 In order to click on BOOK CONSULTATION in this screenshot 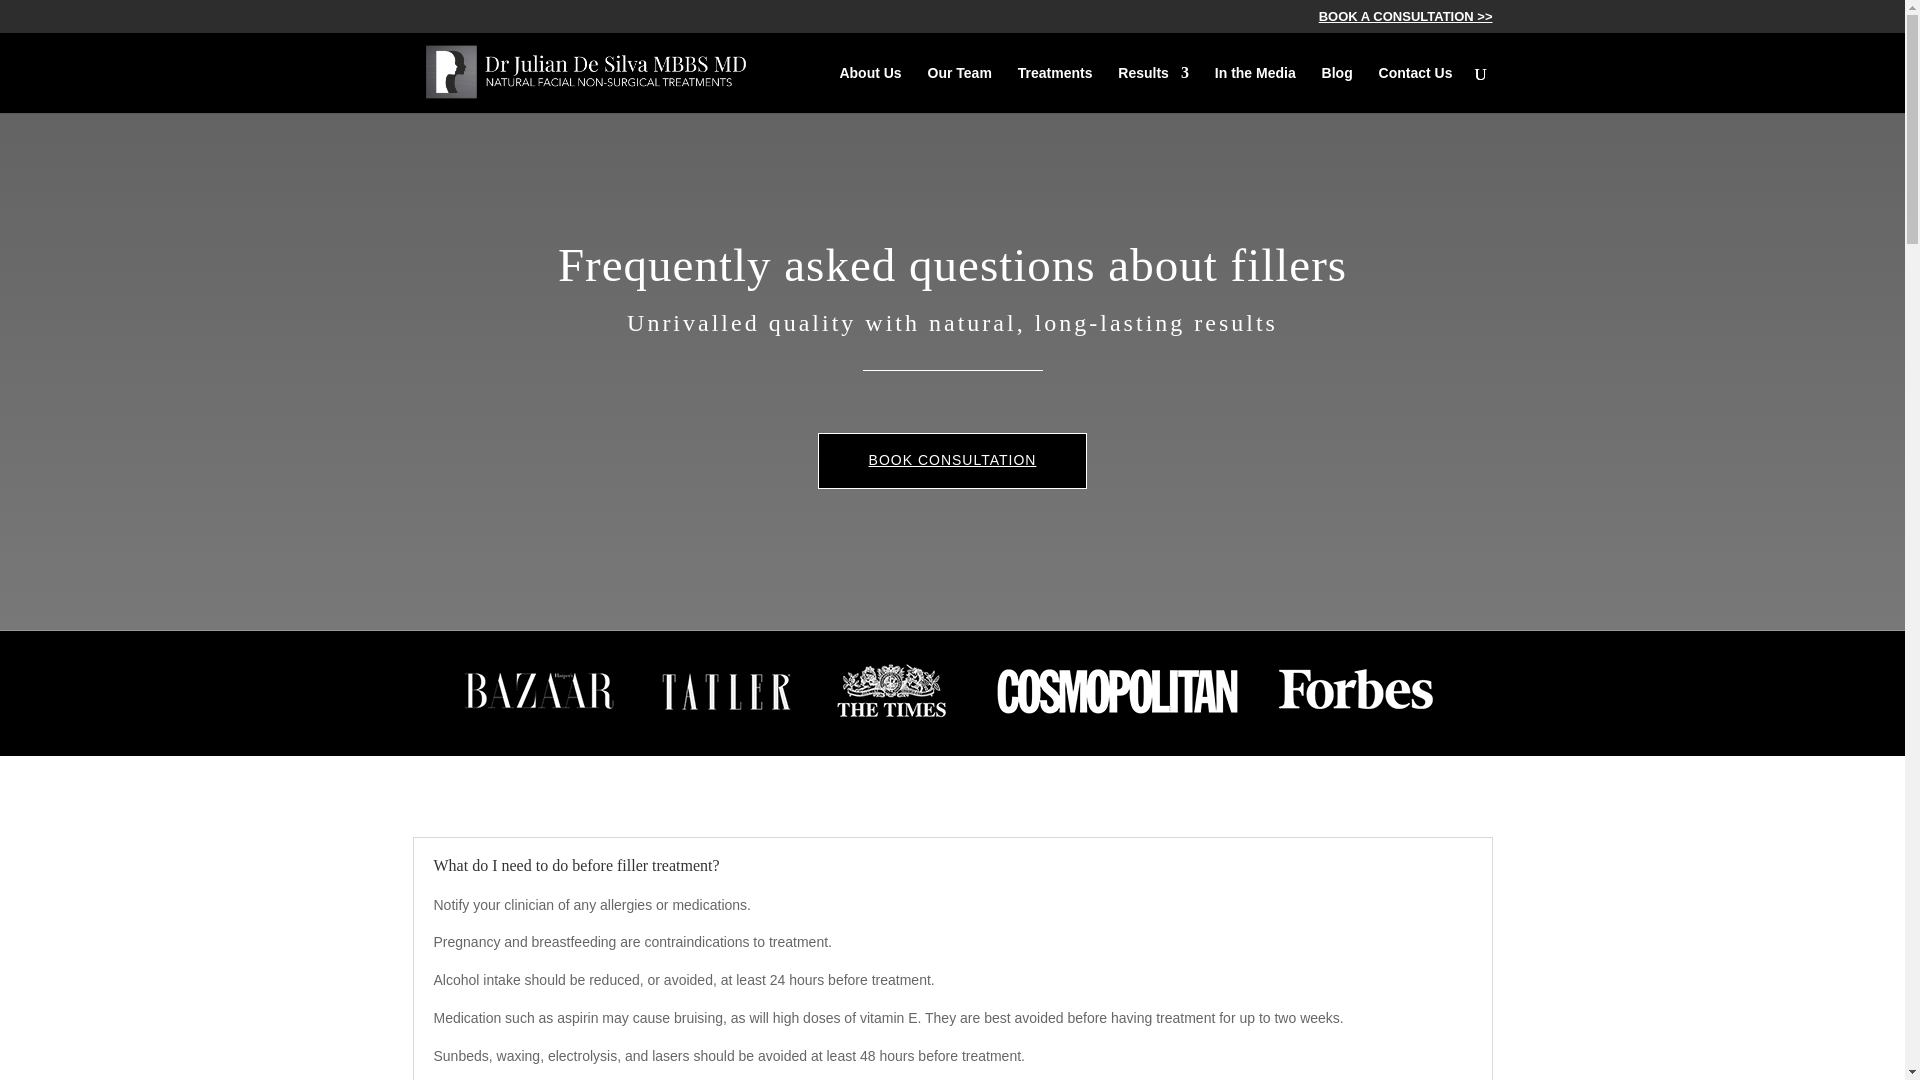, I will do `click(952, 461)`.